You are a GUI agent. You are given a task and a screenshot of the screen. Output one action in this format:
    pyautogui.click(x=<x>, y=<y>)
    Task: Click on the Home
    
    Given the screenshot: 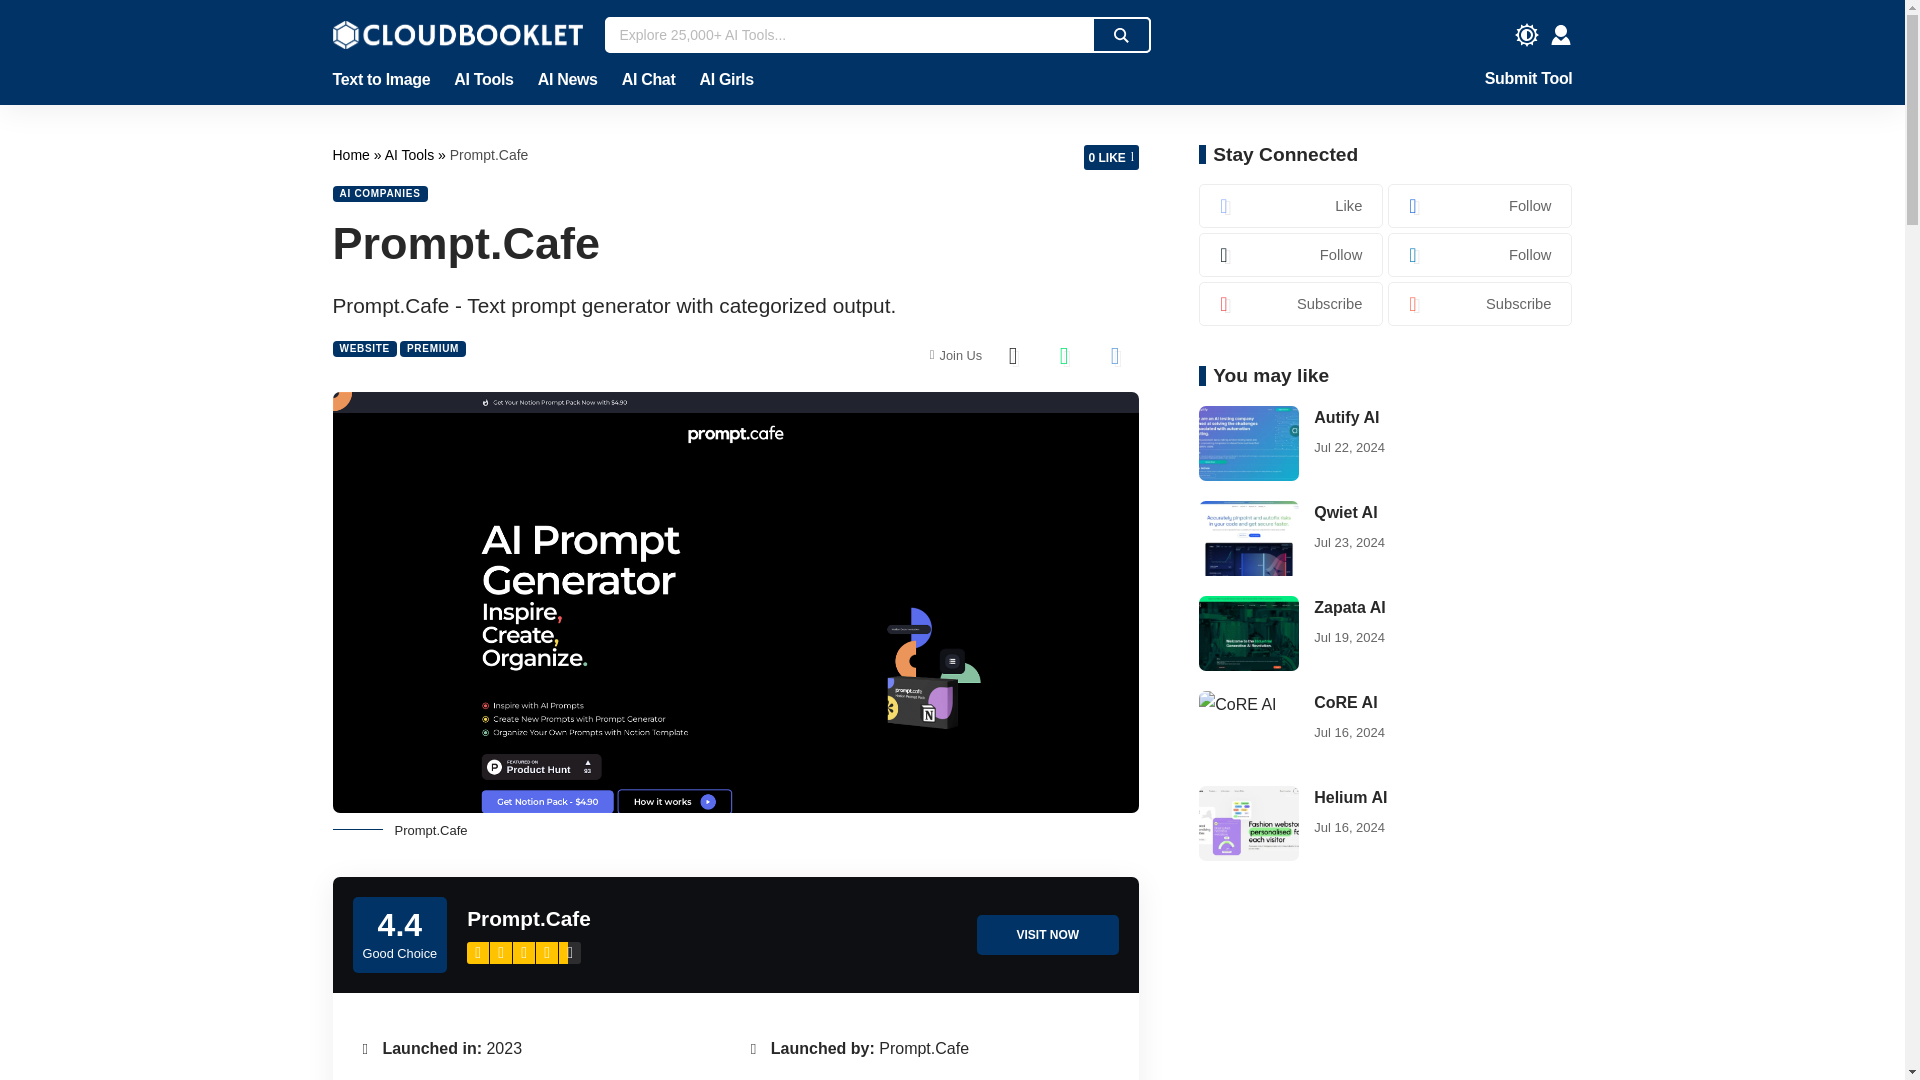 What is the action you would take?
    pyautogui.click(x=352, y=154)
    